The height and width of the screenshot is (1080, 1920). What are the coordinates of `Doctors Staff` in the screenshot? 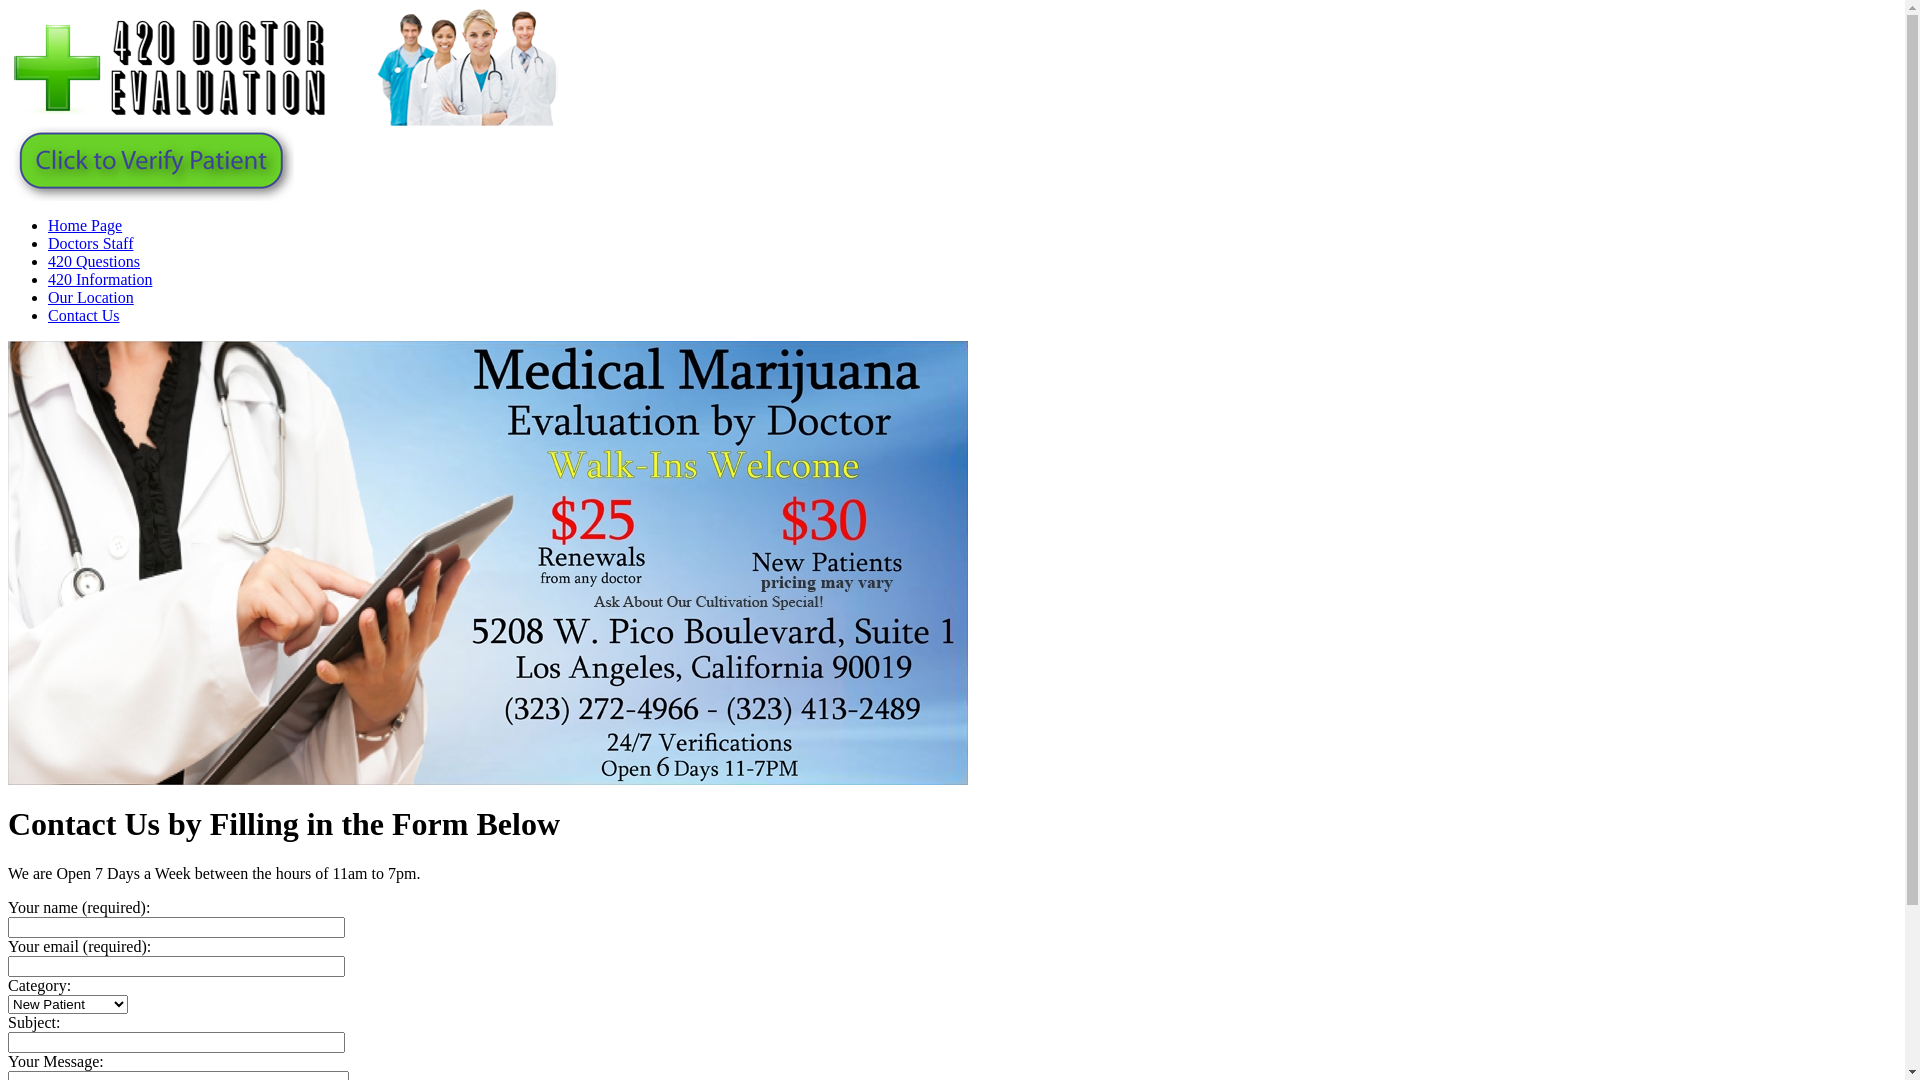 It's located at (90, 244).